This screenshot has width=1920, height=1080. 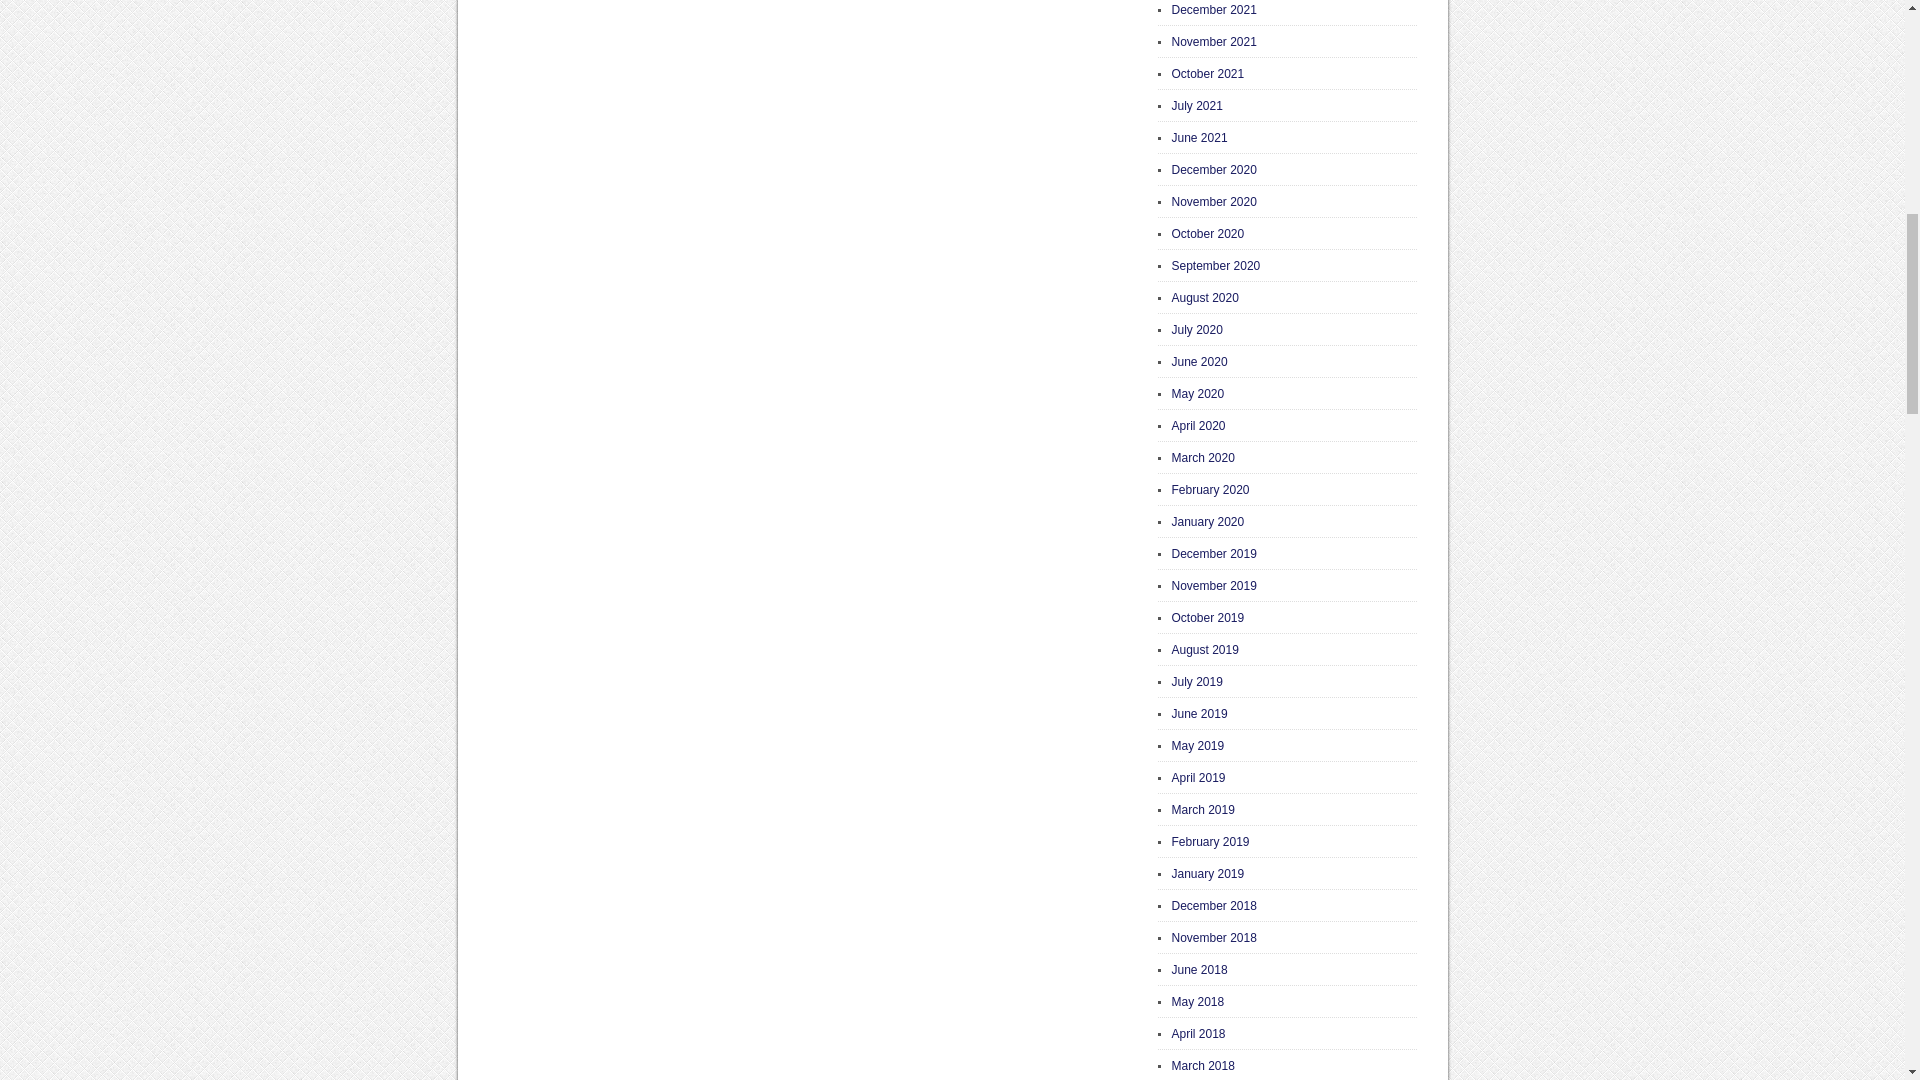 I want to click on November 2020, so click(x=1214, y=202).